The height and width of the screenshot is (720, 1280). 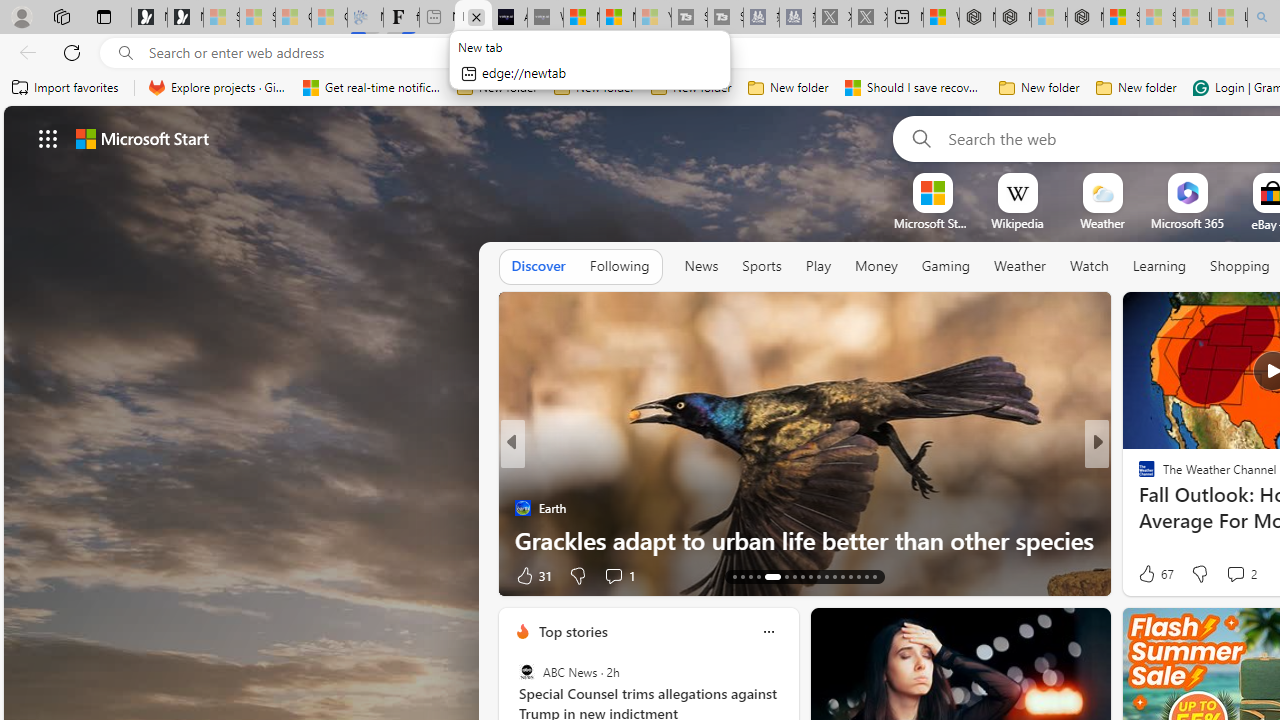 What do you see at coordinates (1152, 574) in the screenshot?
I see `127 Like` at bounding box center [1152, 574].